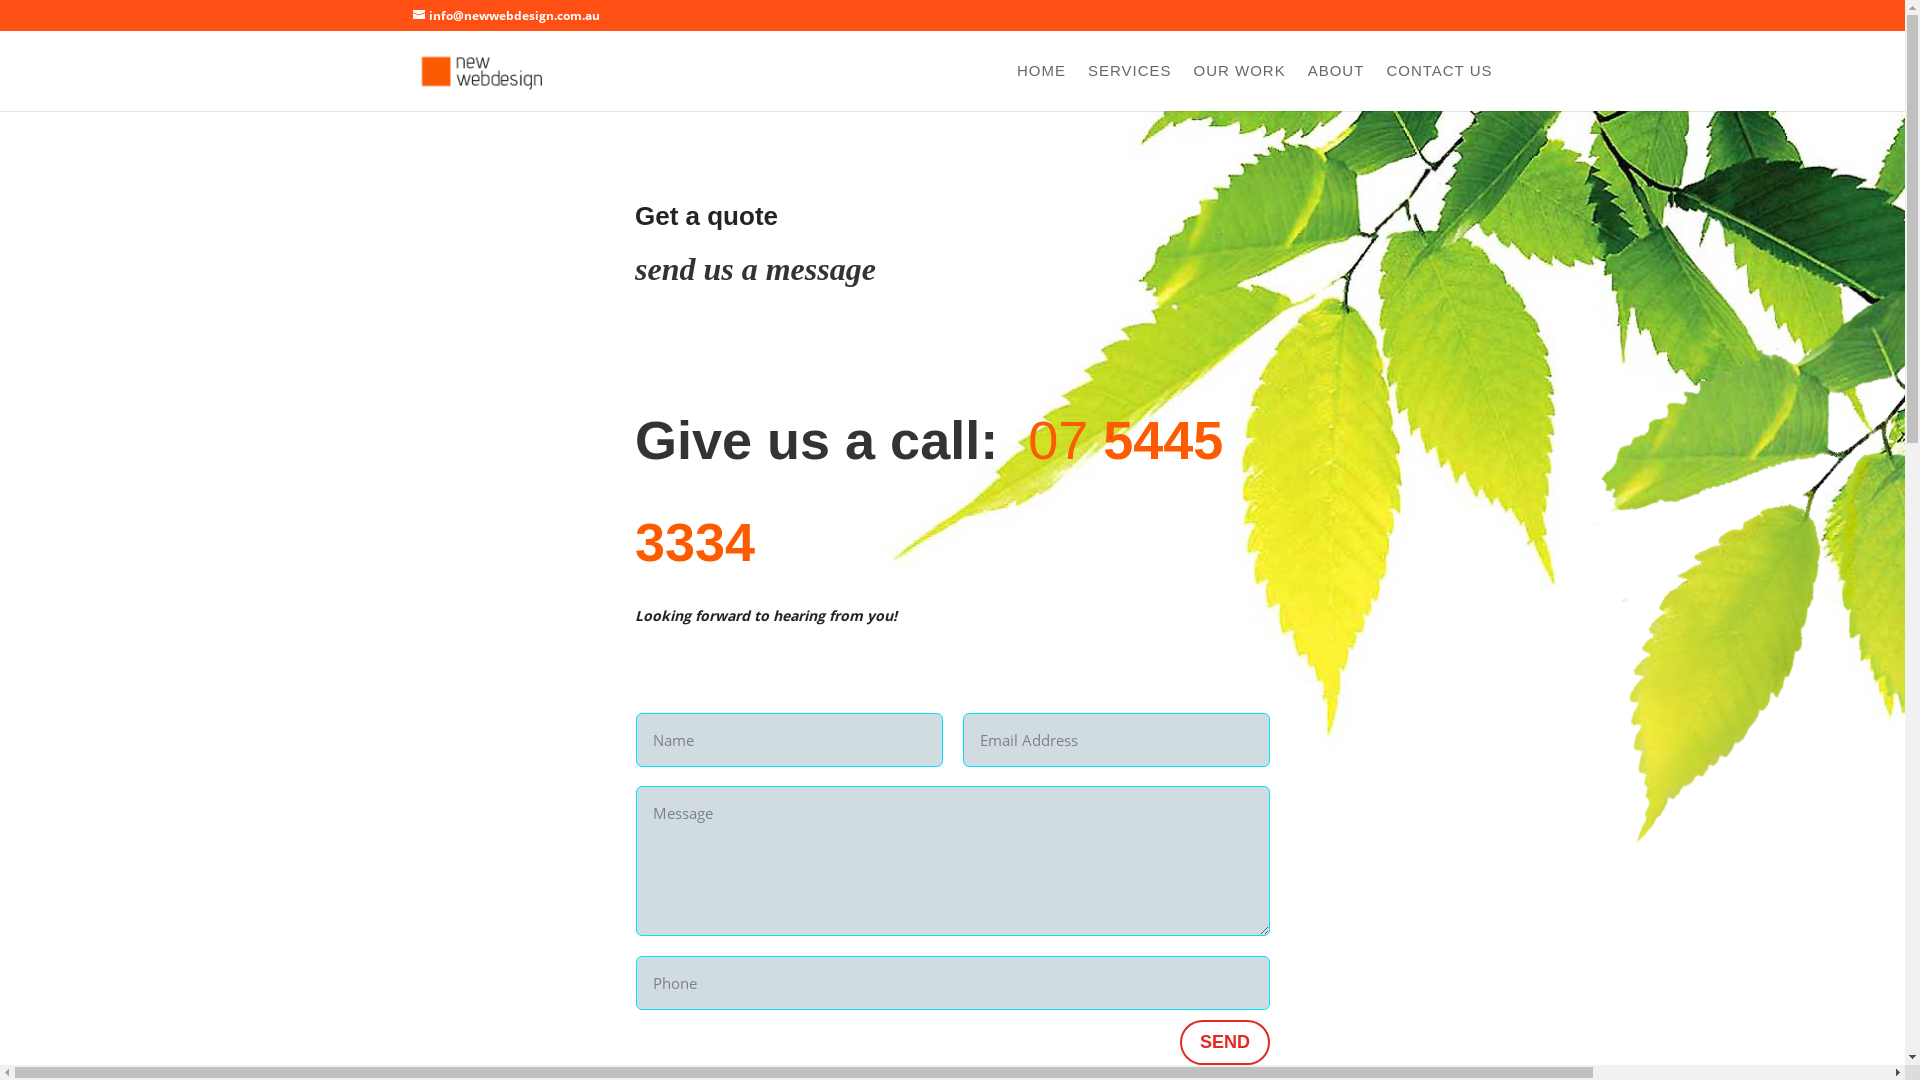  I want to click on CONTACT US, so click(1439, 88).